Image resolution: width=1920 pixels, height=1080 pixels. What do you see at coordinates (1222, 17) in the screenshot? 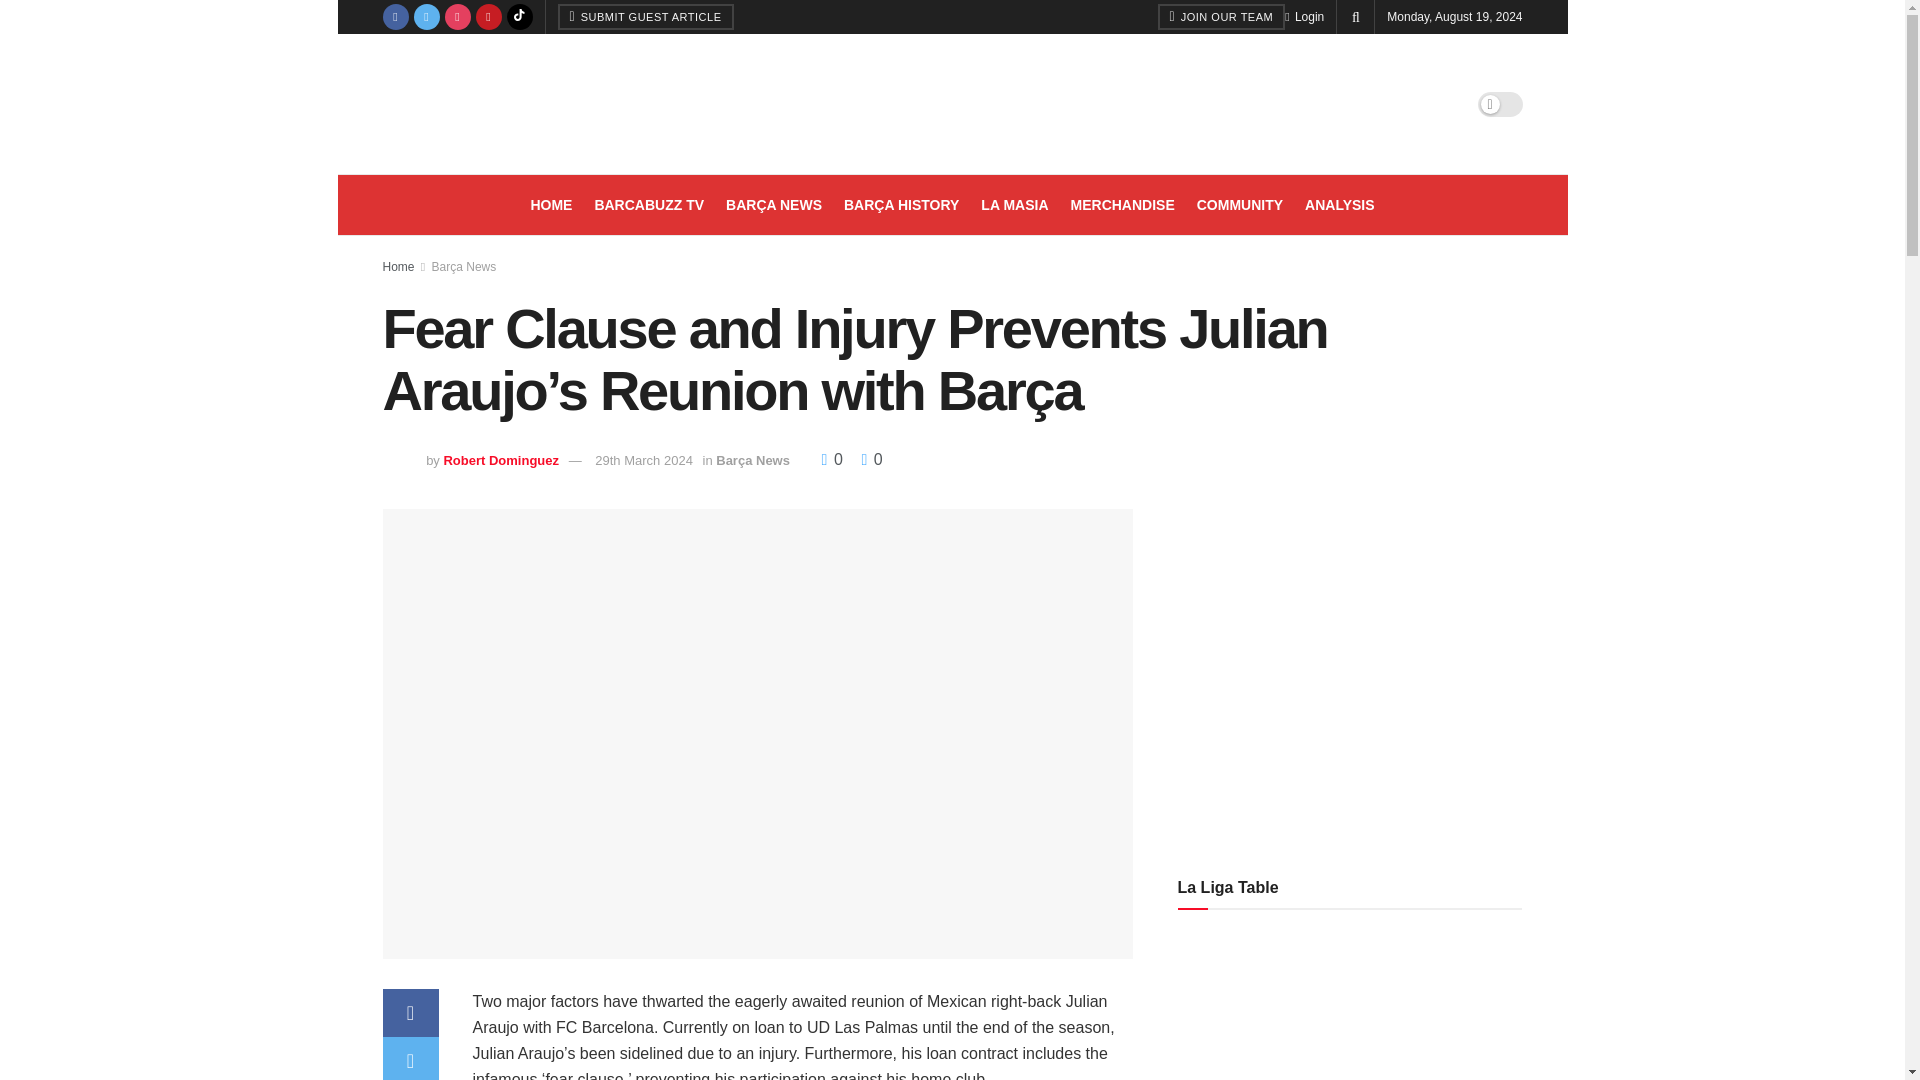
I see `JOIN OUR TEAM` at bounding box center [1222, 17].